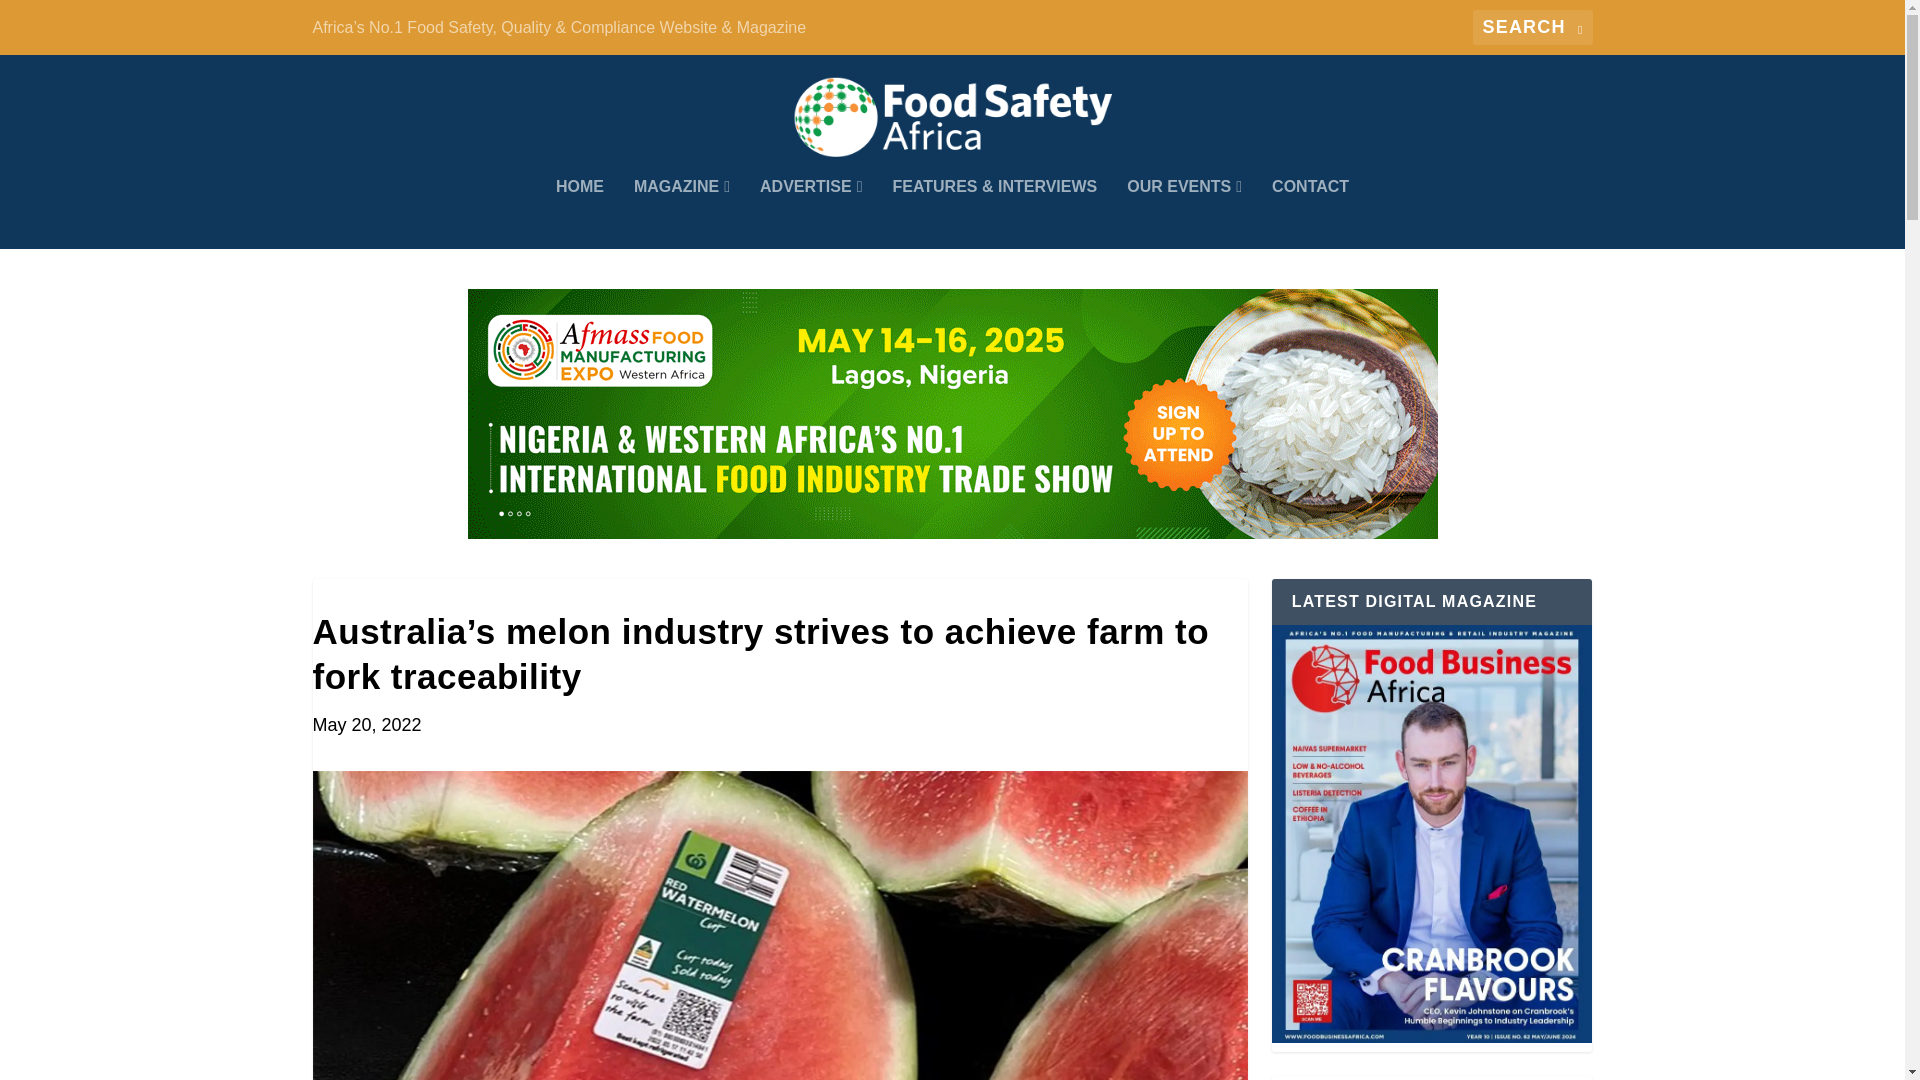 Image resolution: width=1920 pixels, height=1080 pixels. What do you see at coordinates (1532, 27) in the screenshot?
I see `Search for:` at bounding box center [1532, 27].